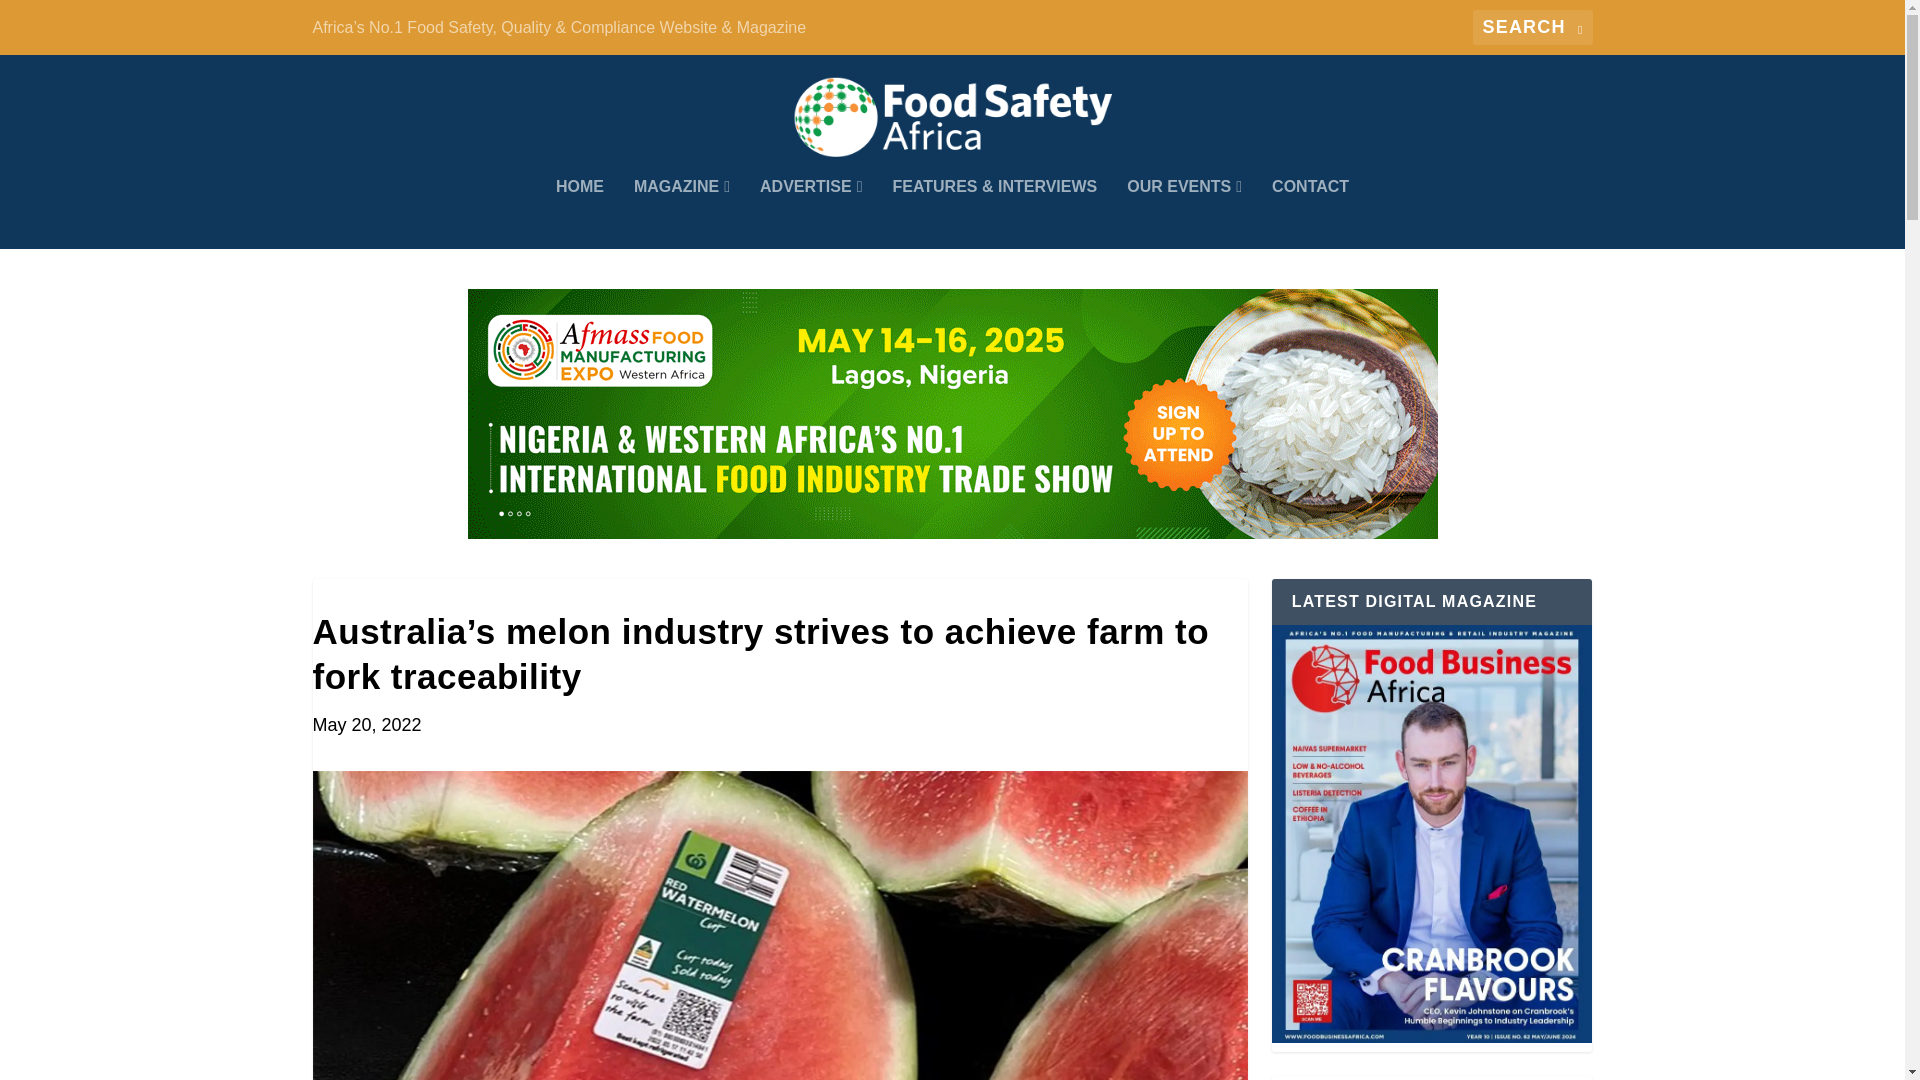 Image resolution: width=1920 pixels, height=1080 pixels. What do you see at coordinates (1532, 27) in the screenshot?
I see `Search for:` at bounding box center [1532, 27].